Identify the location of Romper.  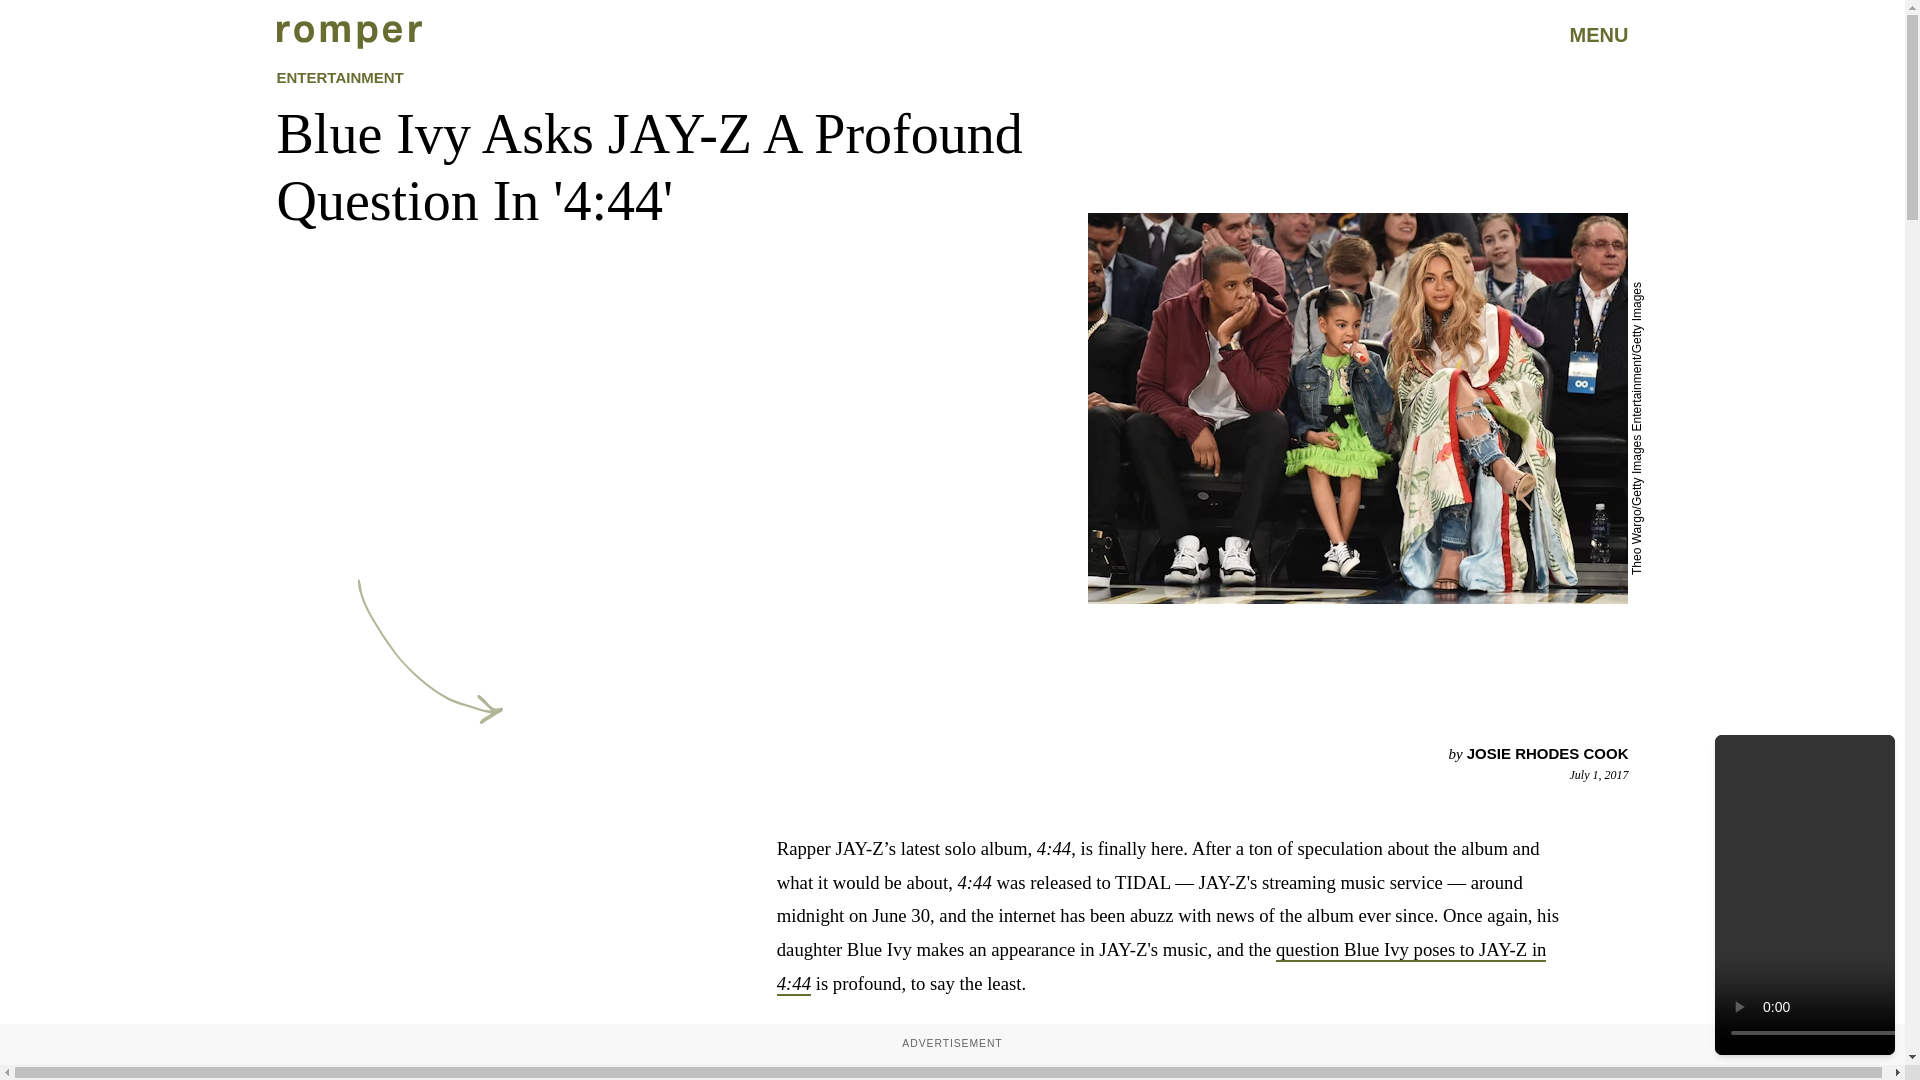
(348, 34).